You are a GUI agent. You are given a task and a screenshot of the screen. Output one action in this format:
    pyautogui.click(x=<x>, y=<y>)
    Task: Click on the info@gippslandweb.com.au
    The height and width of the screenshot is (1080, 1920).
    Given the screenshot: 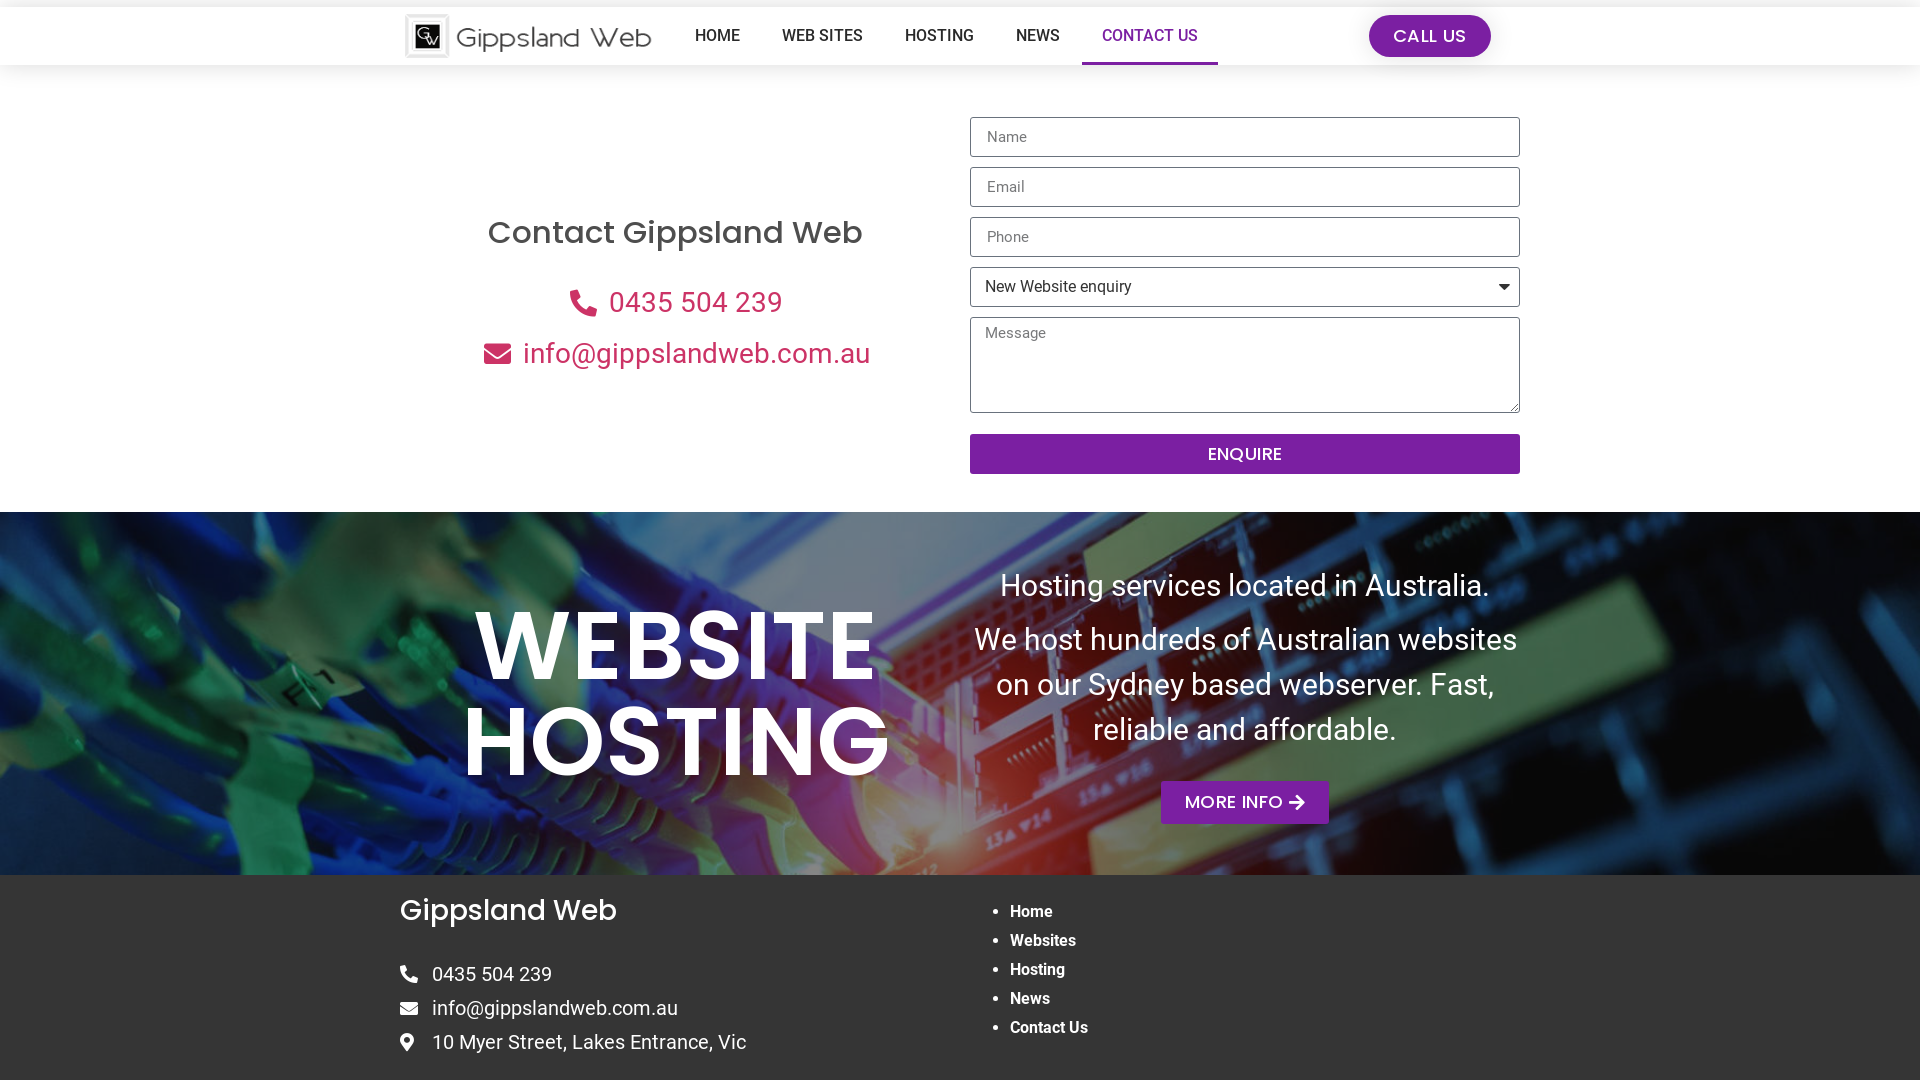 What is the action you would take?
    pyautogui.click(x=675, y=352)
    